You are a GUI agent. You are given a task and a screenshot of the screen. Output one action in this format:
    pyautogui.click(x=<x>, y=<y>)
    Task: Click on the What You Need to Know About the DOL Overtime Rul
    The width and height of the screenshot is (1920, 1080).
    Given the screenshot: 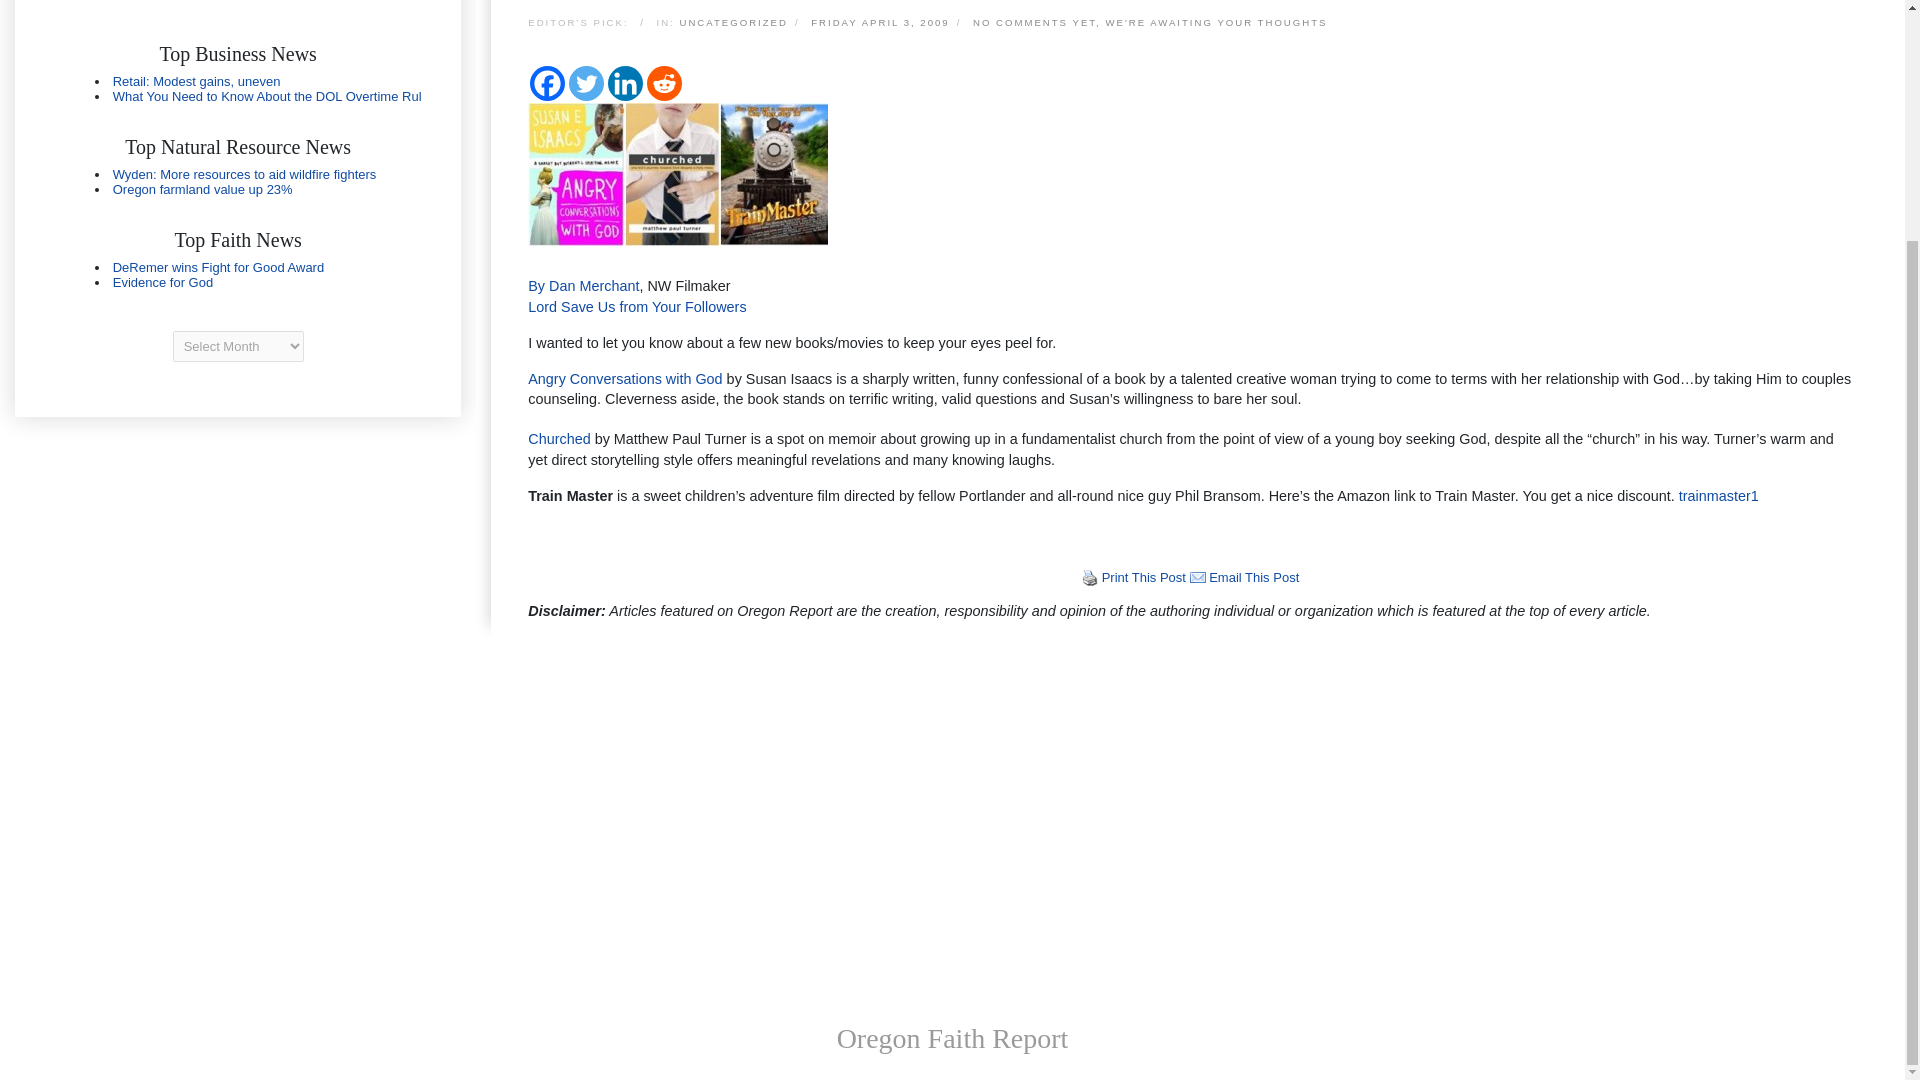 What is the action you would take?
    pyautogui.click(x=268, y=96)
    